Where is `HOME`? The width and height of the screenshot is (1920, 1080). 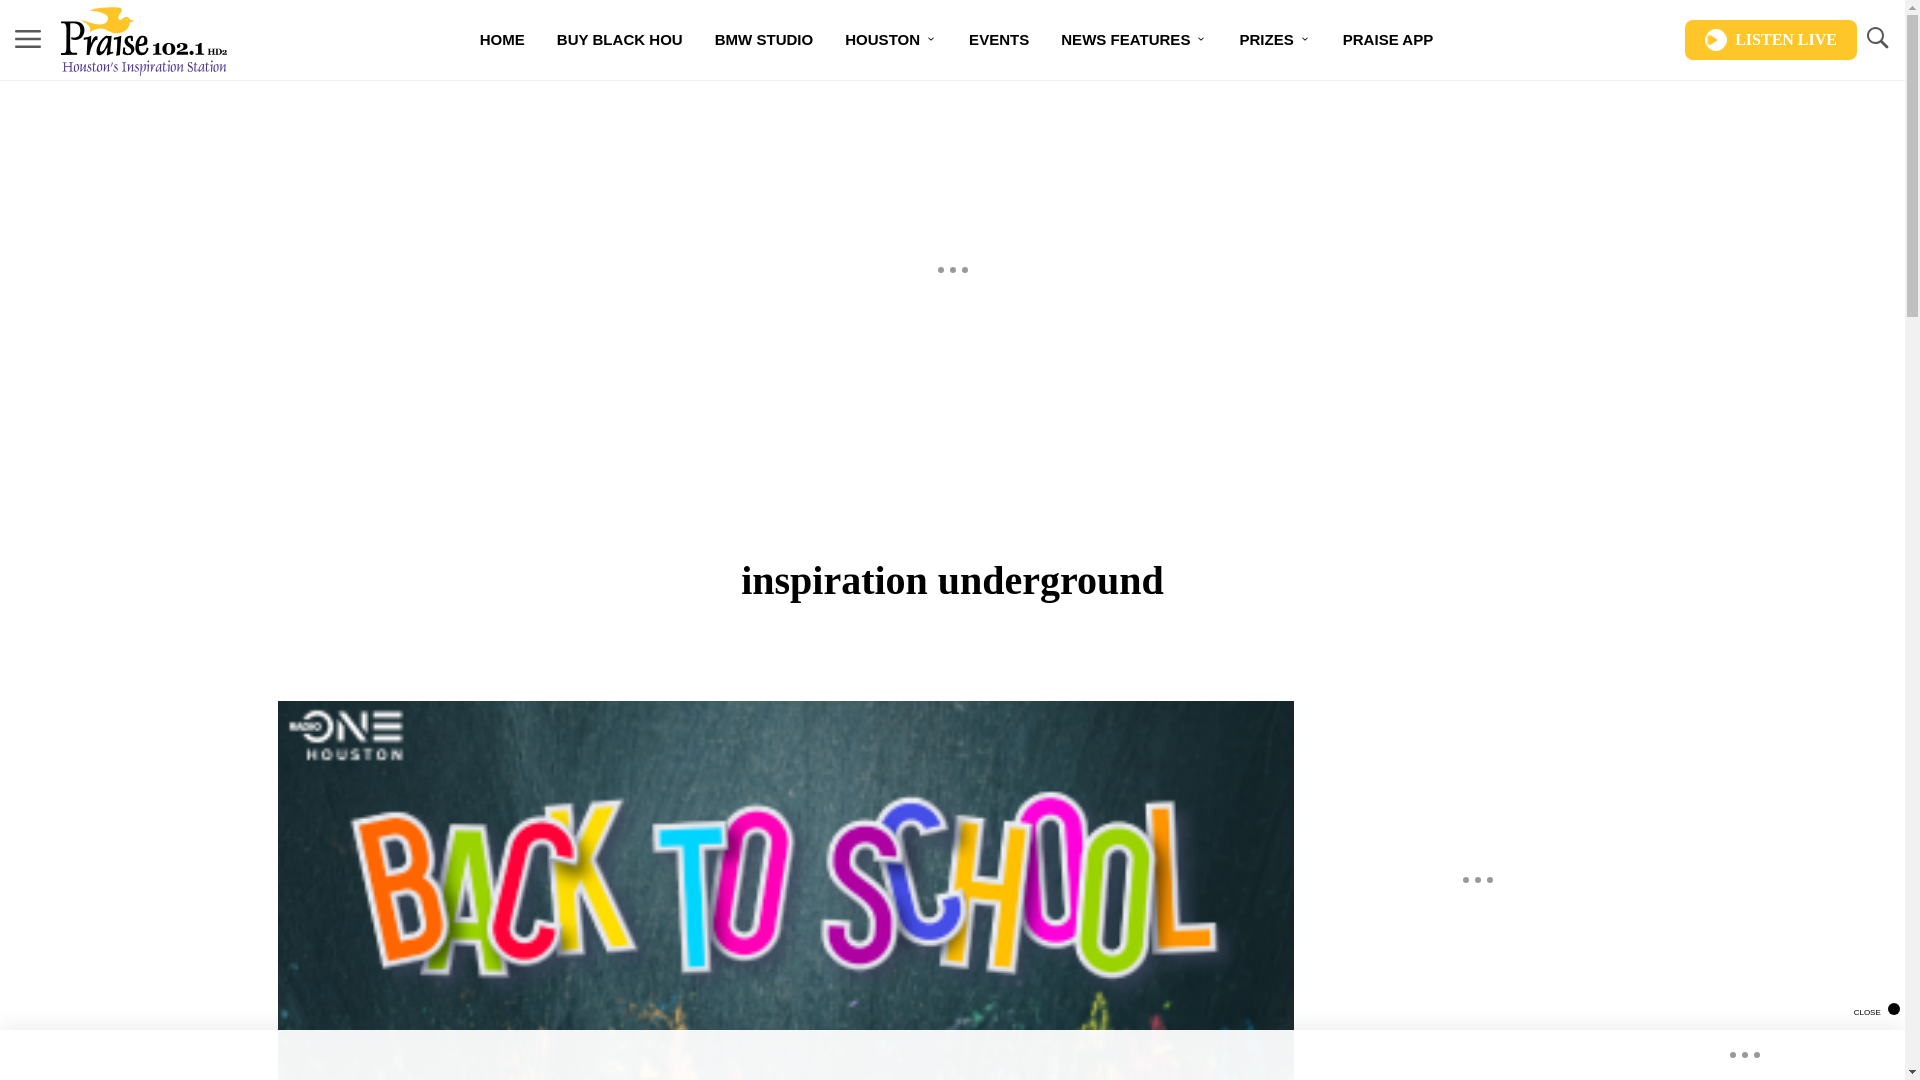 HOME is located at coordinates (502, 40).